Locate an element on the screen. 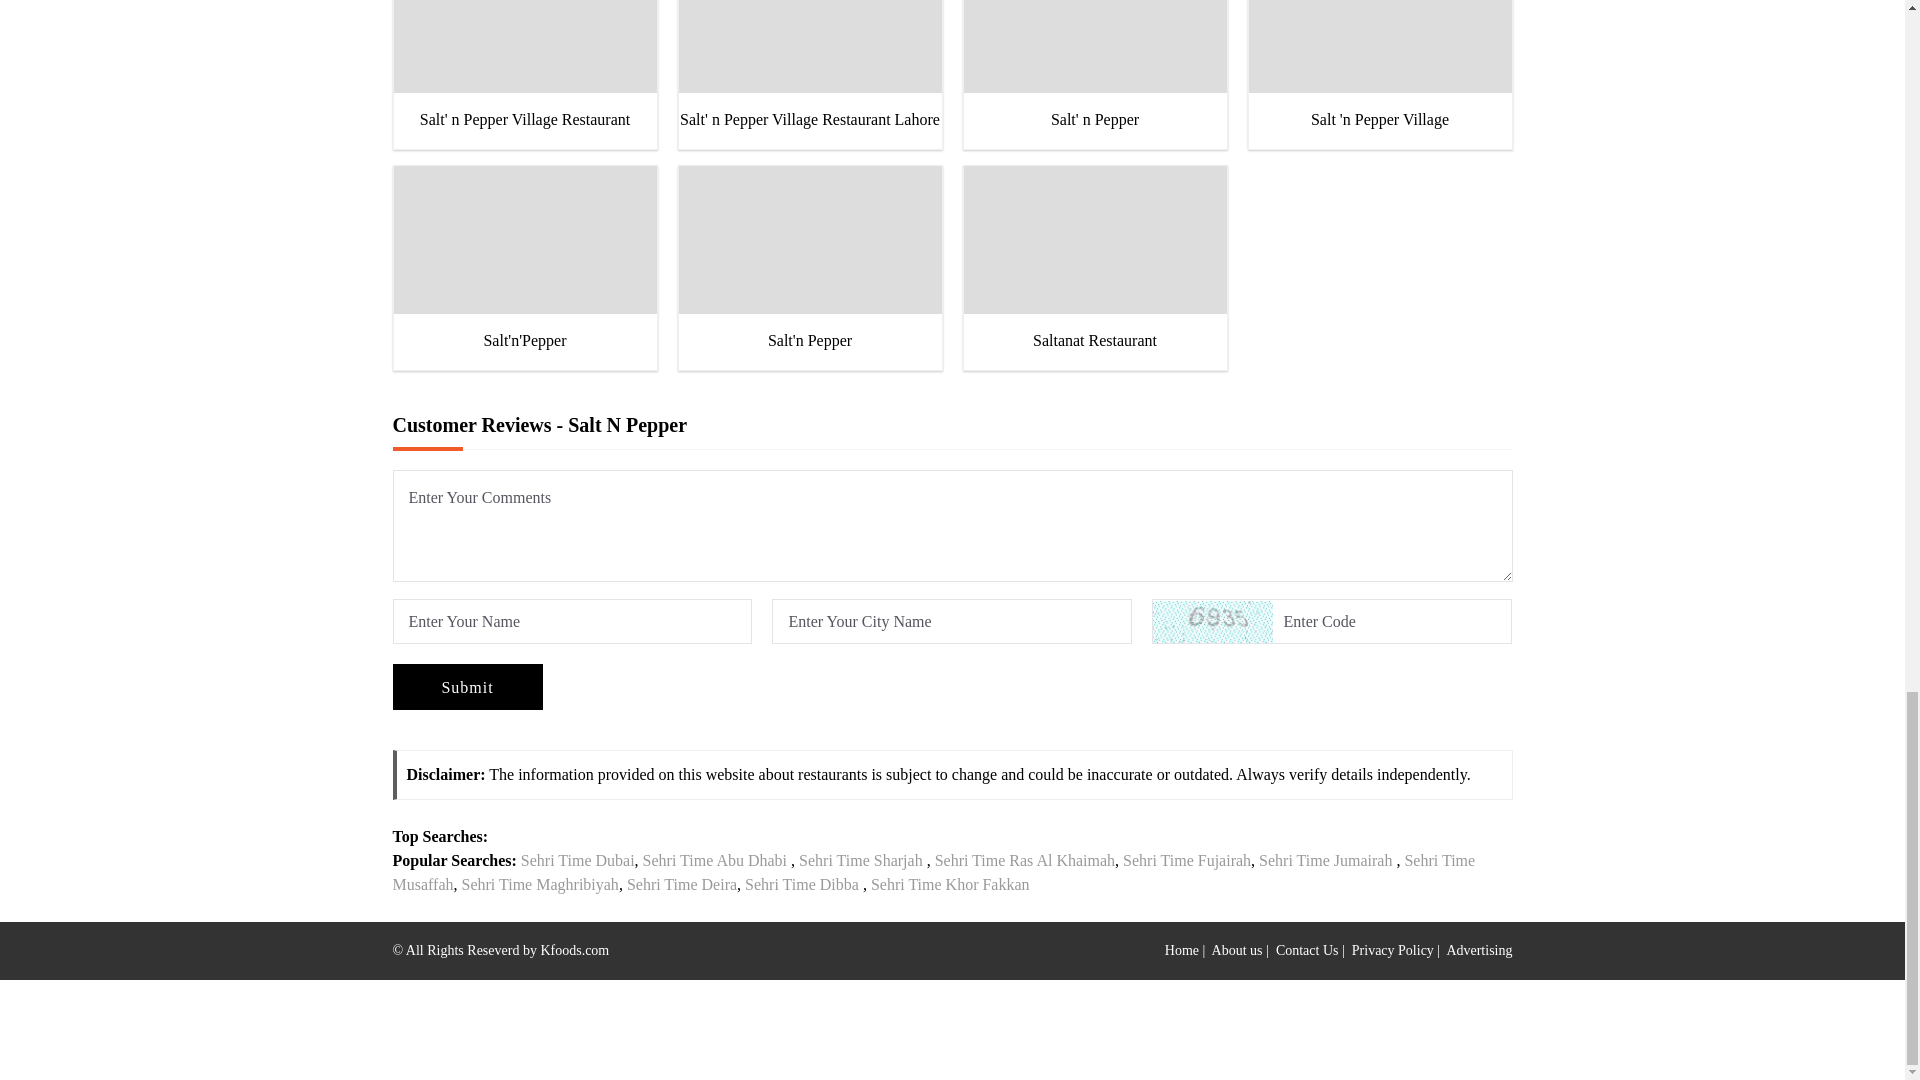 The height and width of the screenshot is (1080, 1920). Sehri Time Abu Dhabi  is located at coordinates (715, 860).